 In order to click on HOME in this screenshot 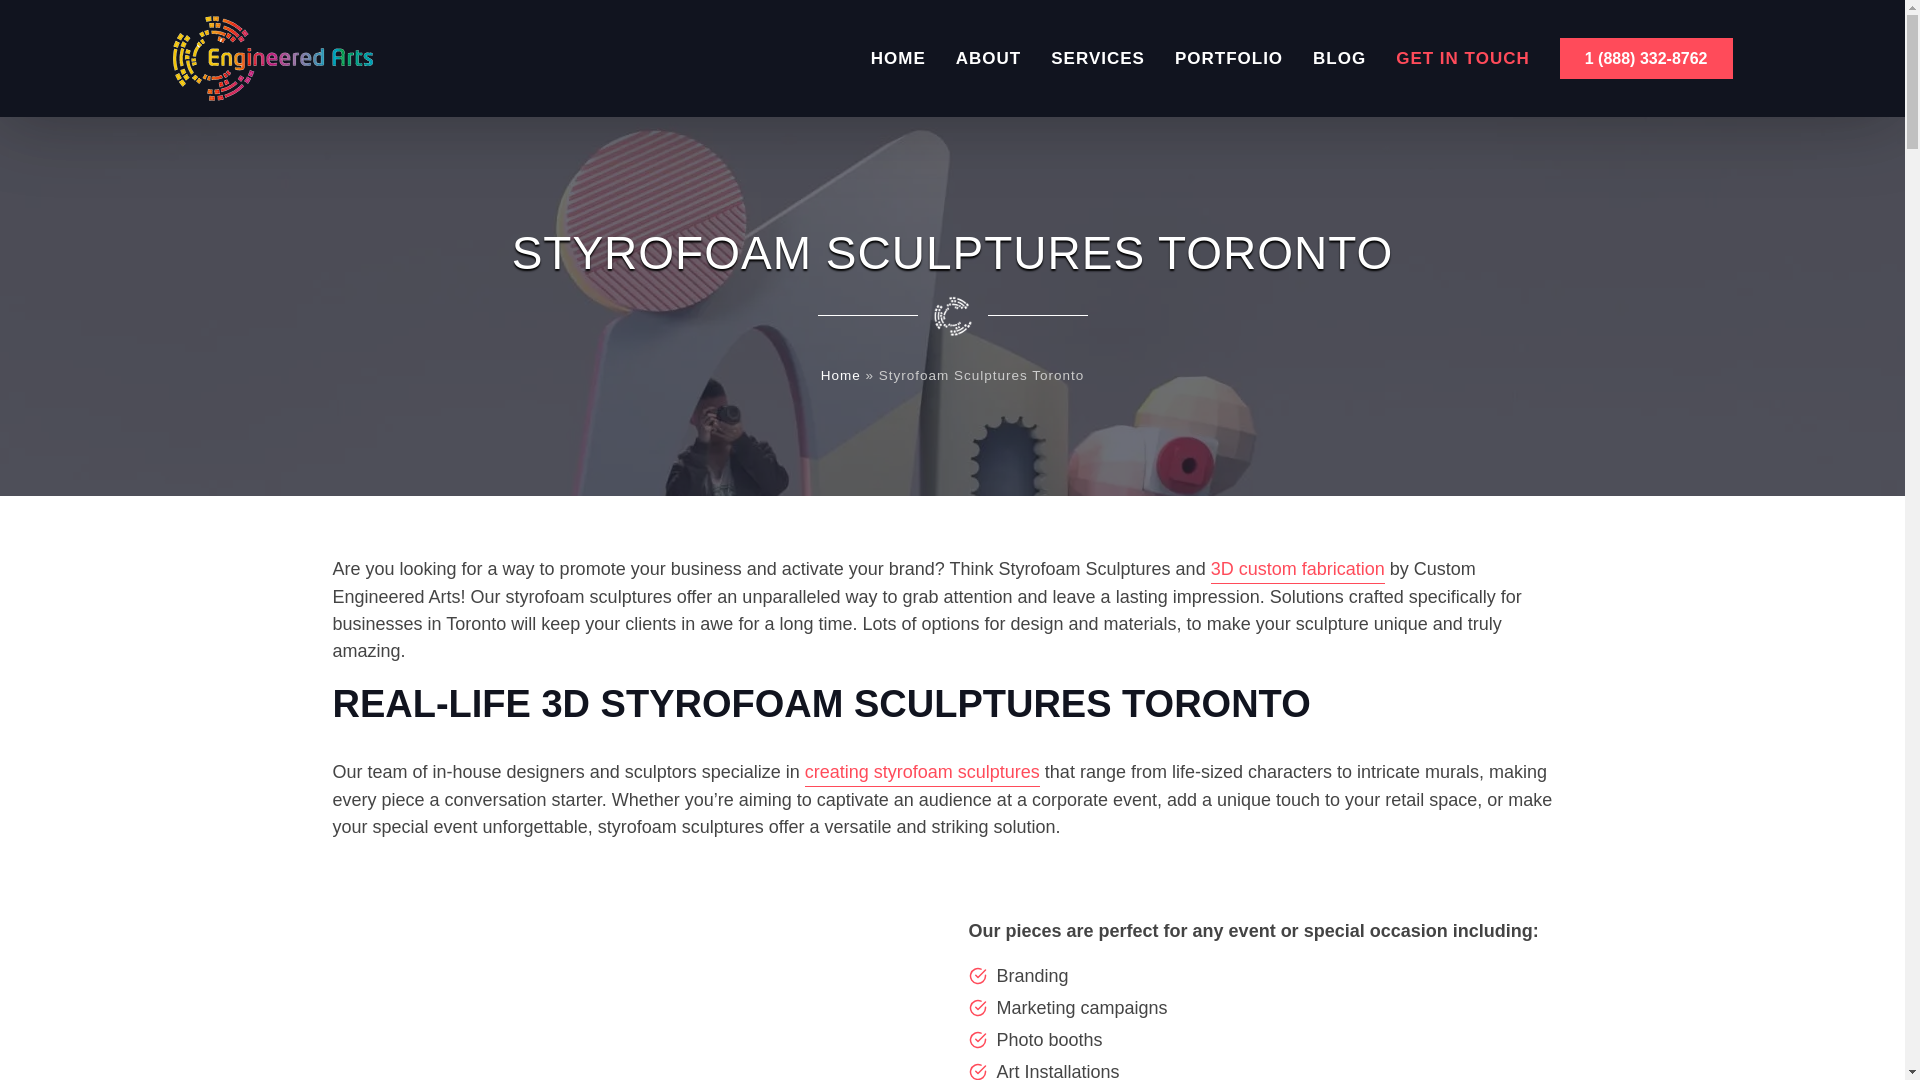, I will do `click(898, 58)`.